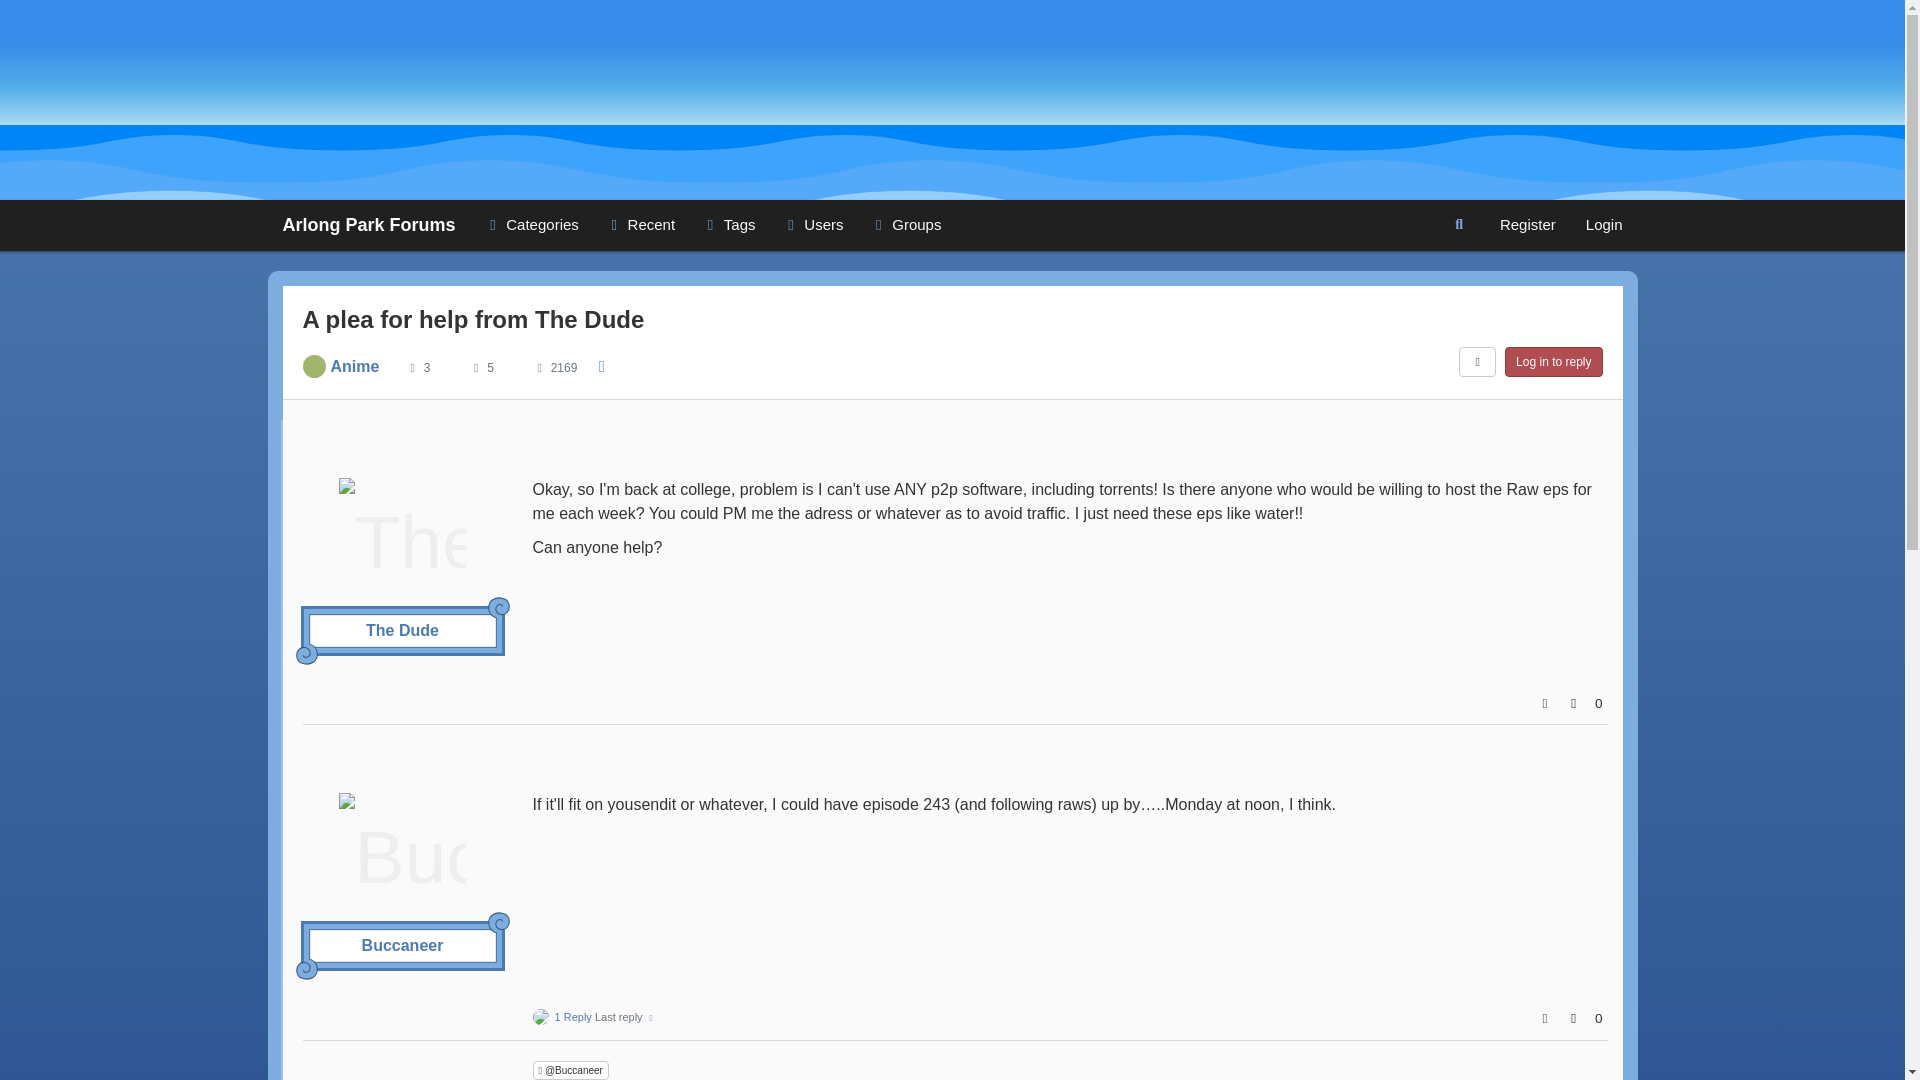 The height and width of the screenshot is (1080, 1920). What do you see at coordinates (530, 224) in the screenshot?
I see `Categories` at bounding box center [530, 224].